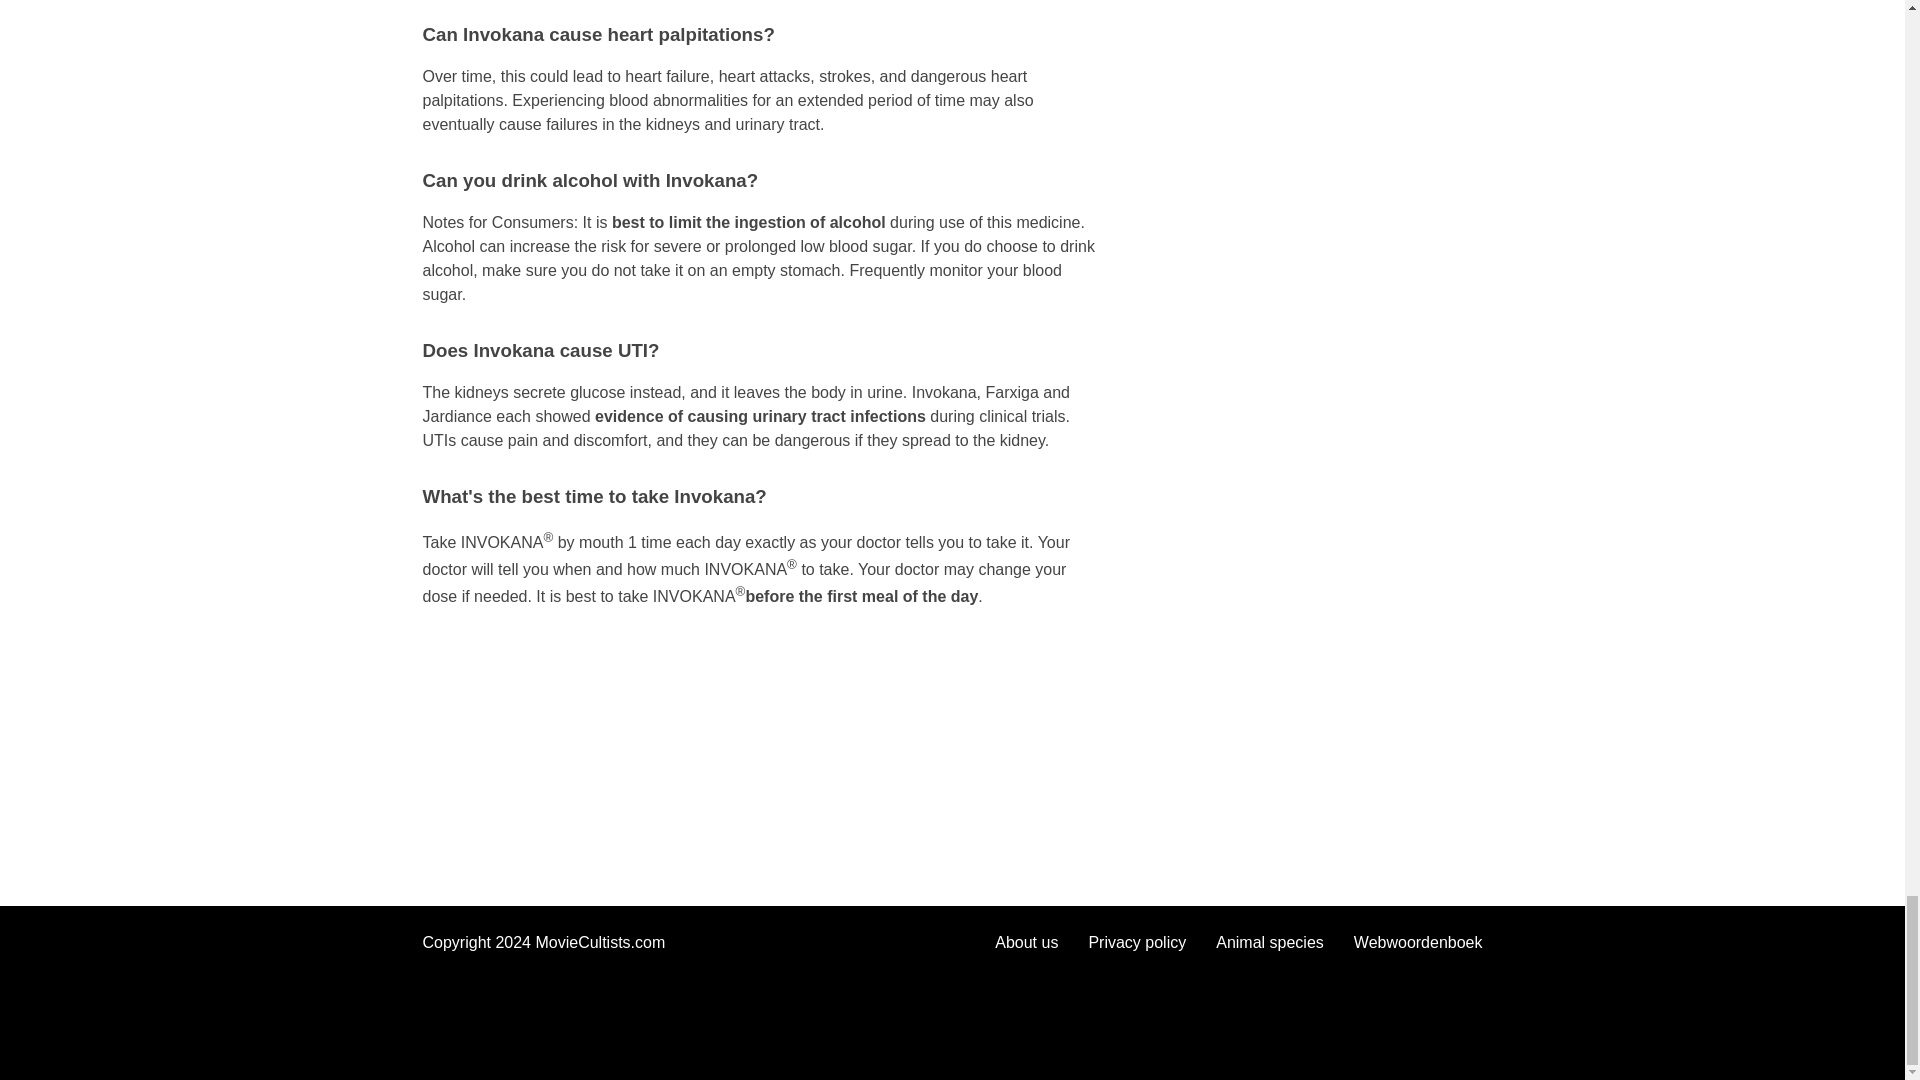  Describe the element at coordinates (1137, 942) in the screenshot. I see `Privacy policy` at that location.